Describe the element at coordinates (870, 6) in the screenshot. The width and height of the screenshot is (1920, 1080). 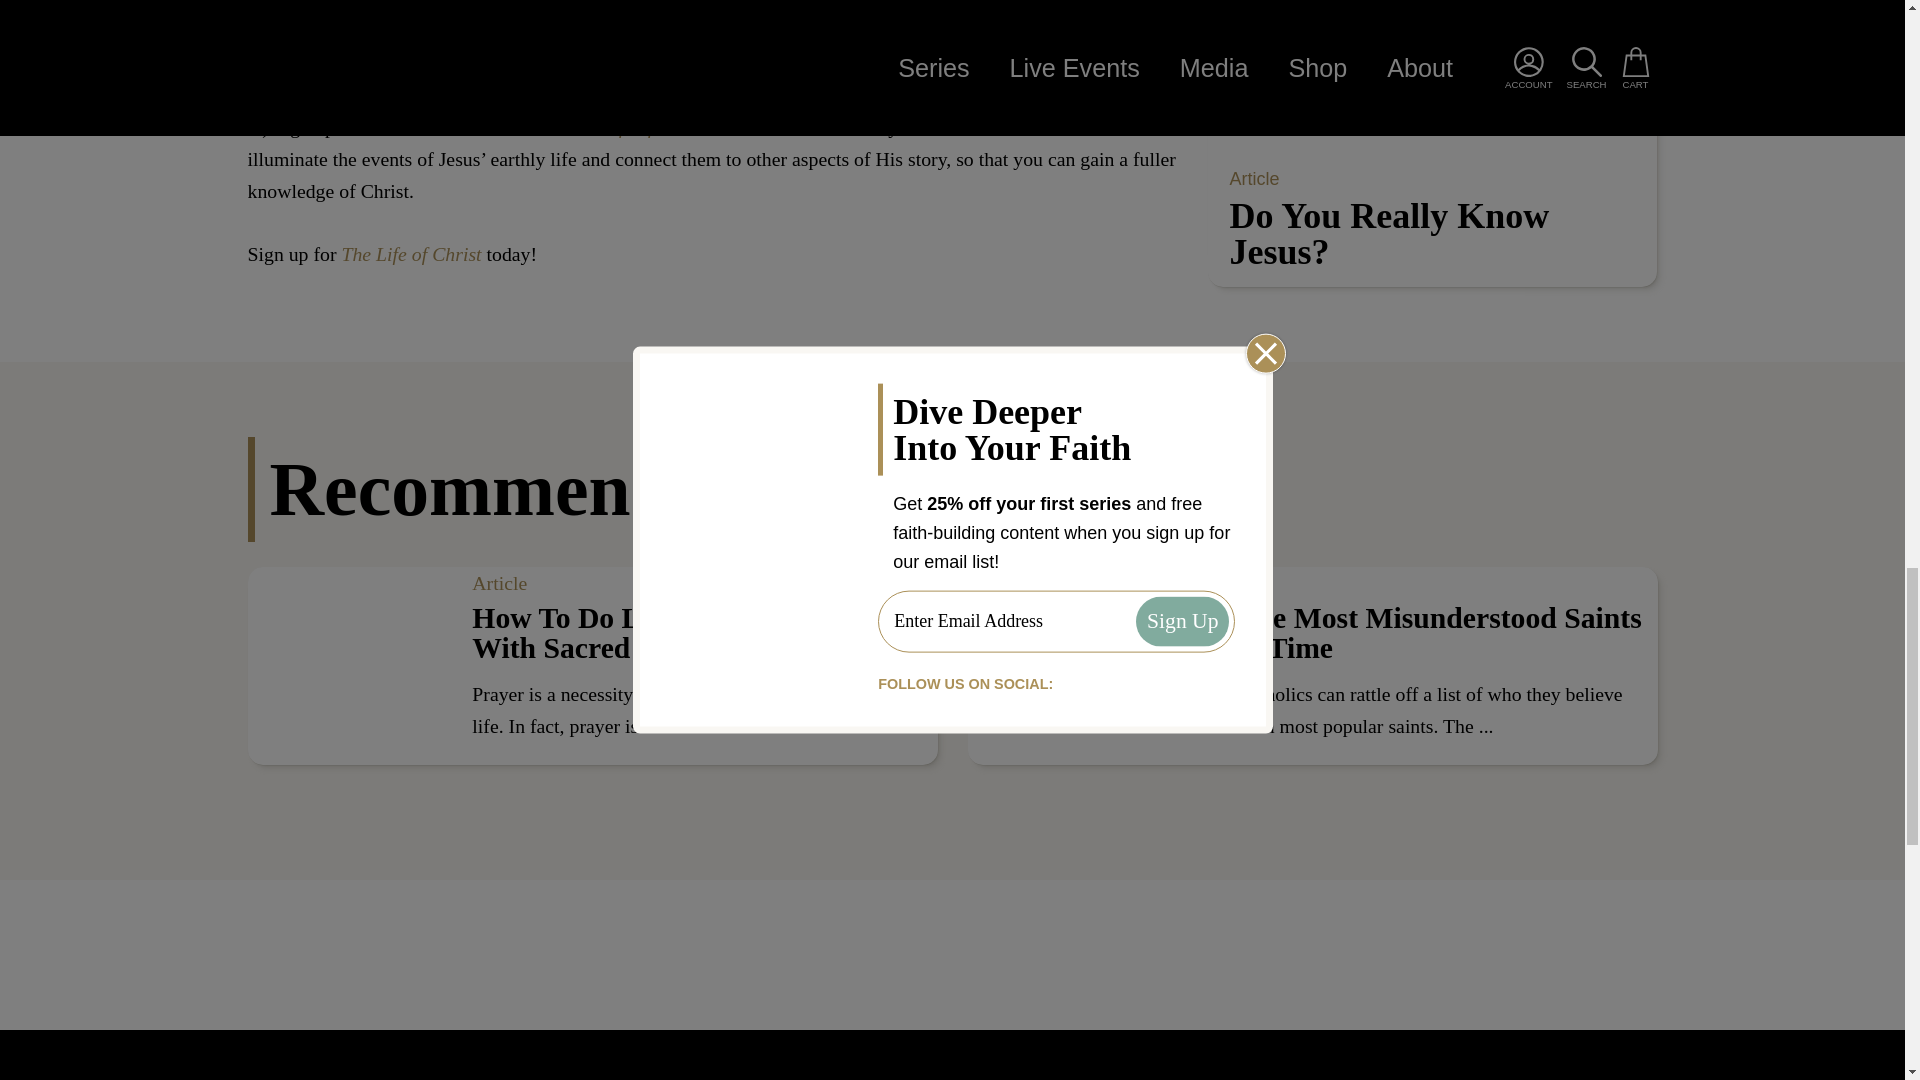
I see `This particular one` at that location.